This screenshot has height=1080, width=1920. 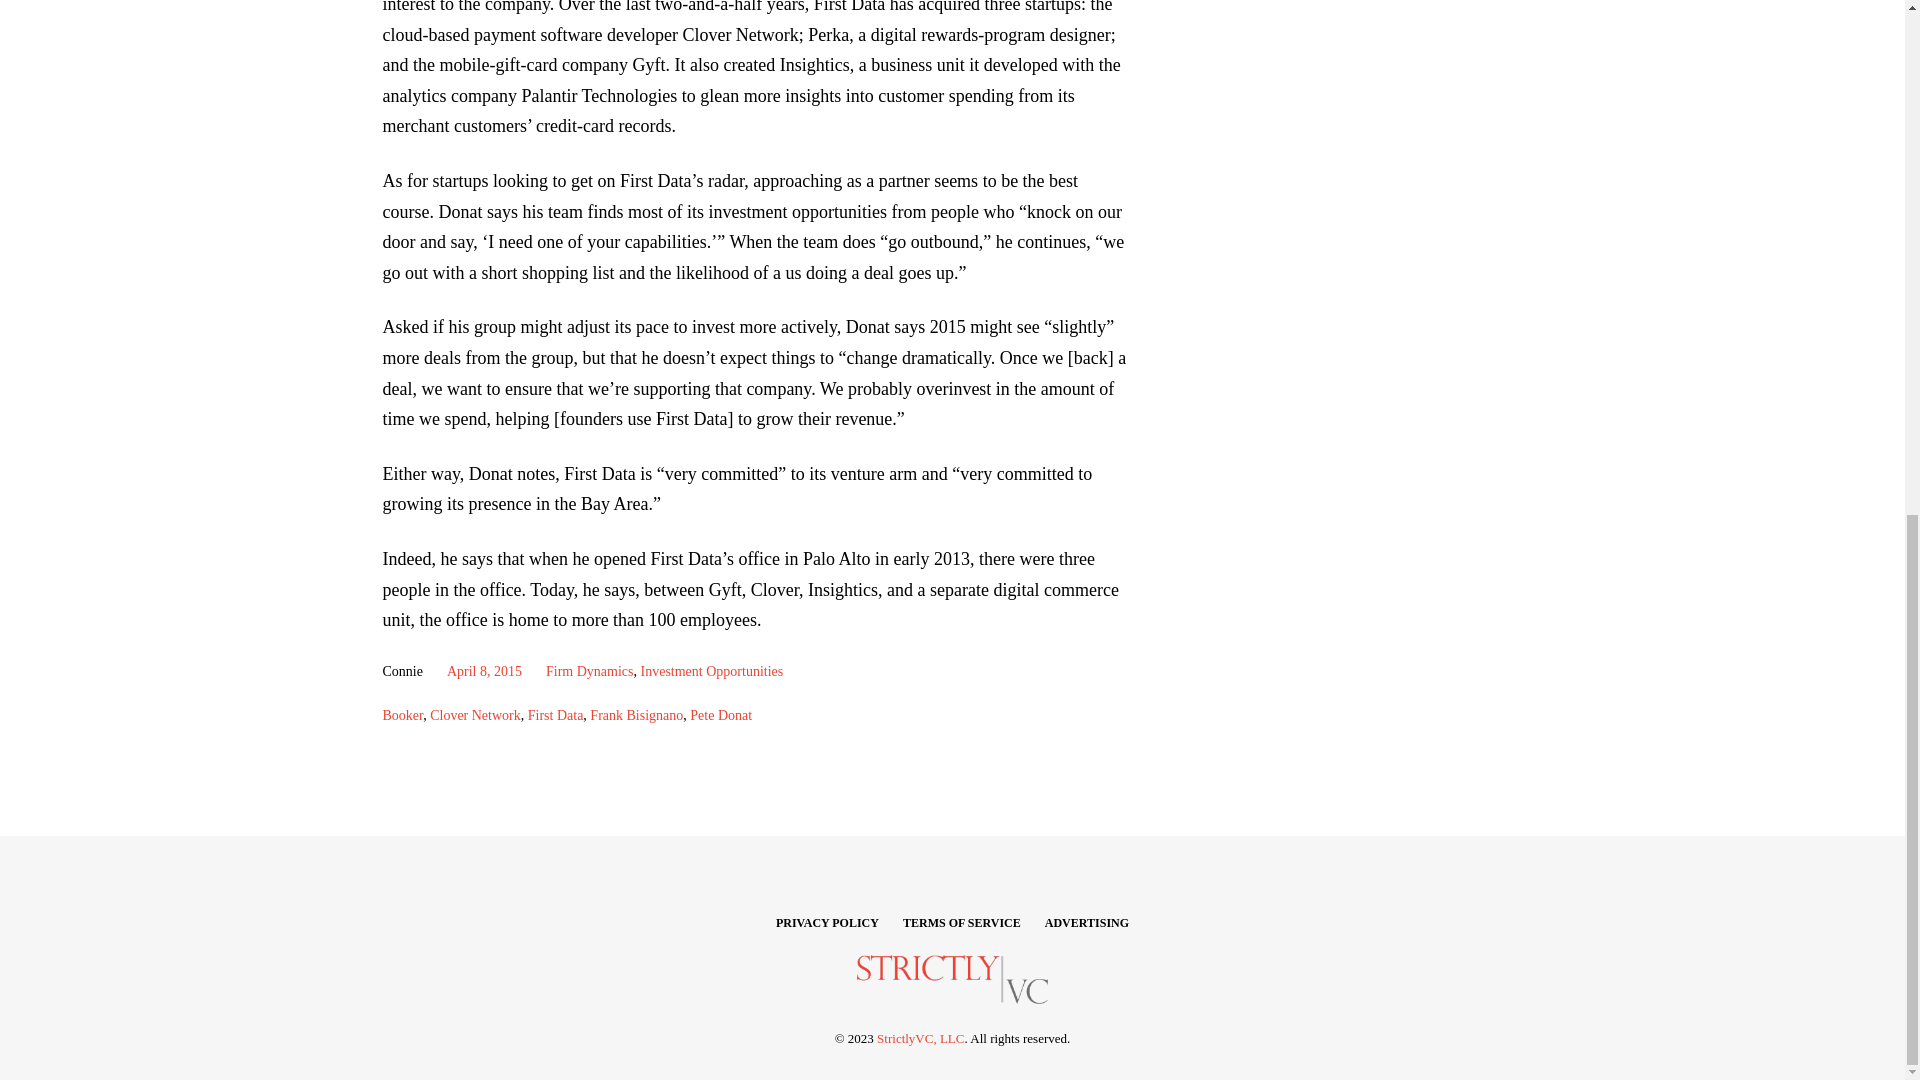 What do you see at coordinates (920, 1038) in the screenshot?
I see `StrictlyVC, LLC` at bounding box center [920, 1038].